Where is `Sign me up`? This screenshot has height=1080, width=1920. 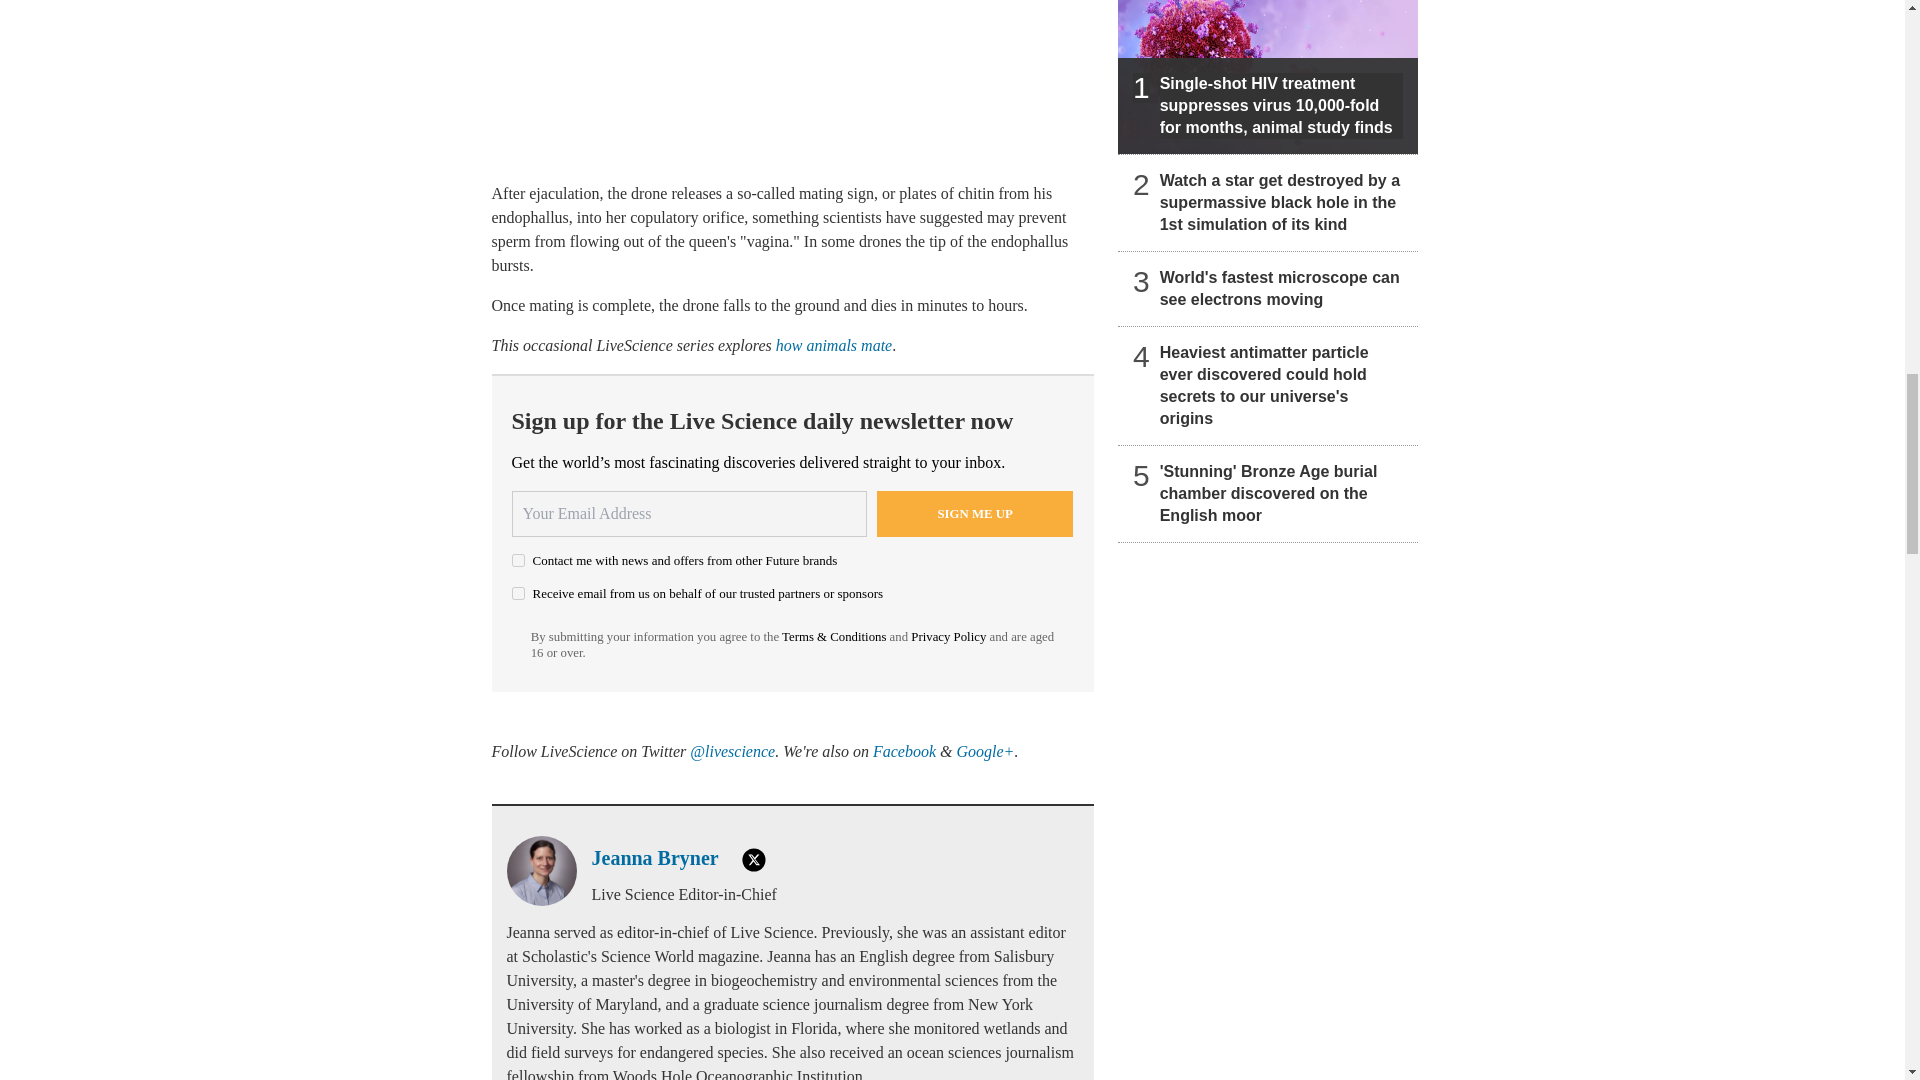 Sign me up is located at coordinates (975, 514).